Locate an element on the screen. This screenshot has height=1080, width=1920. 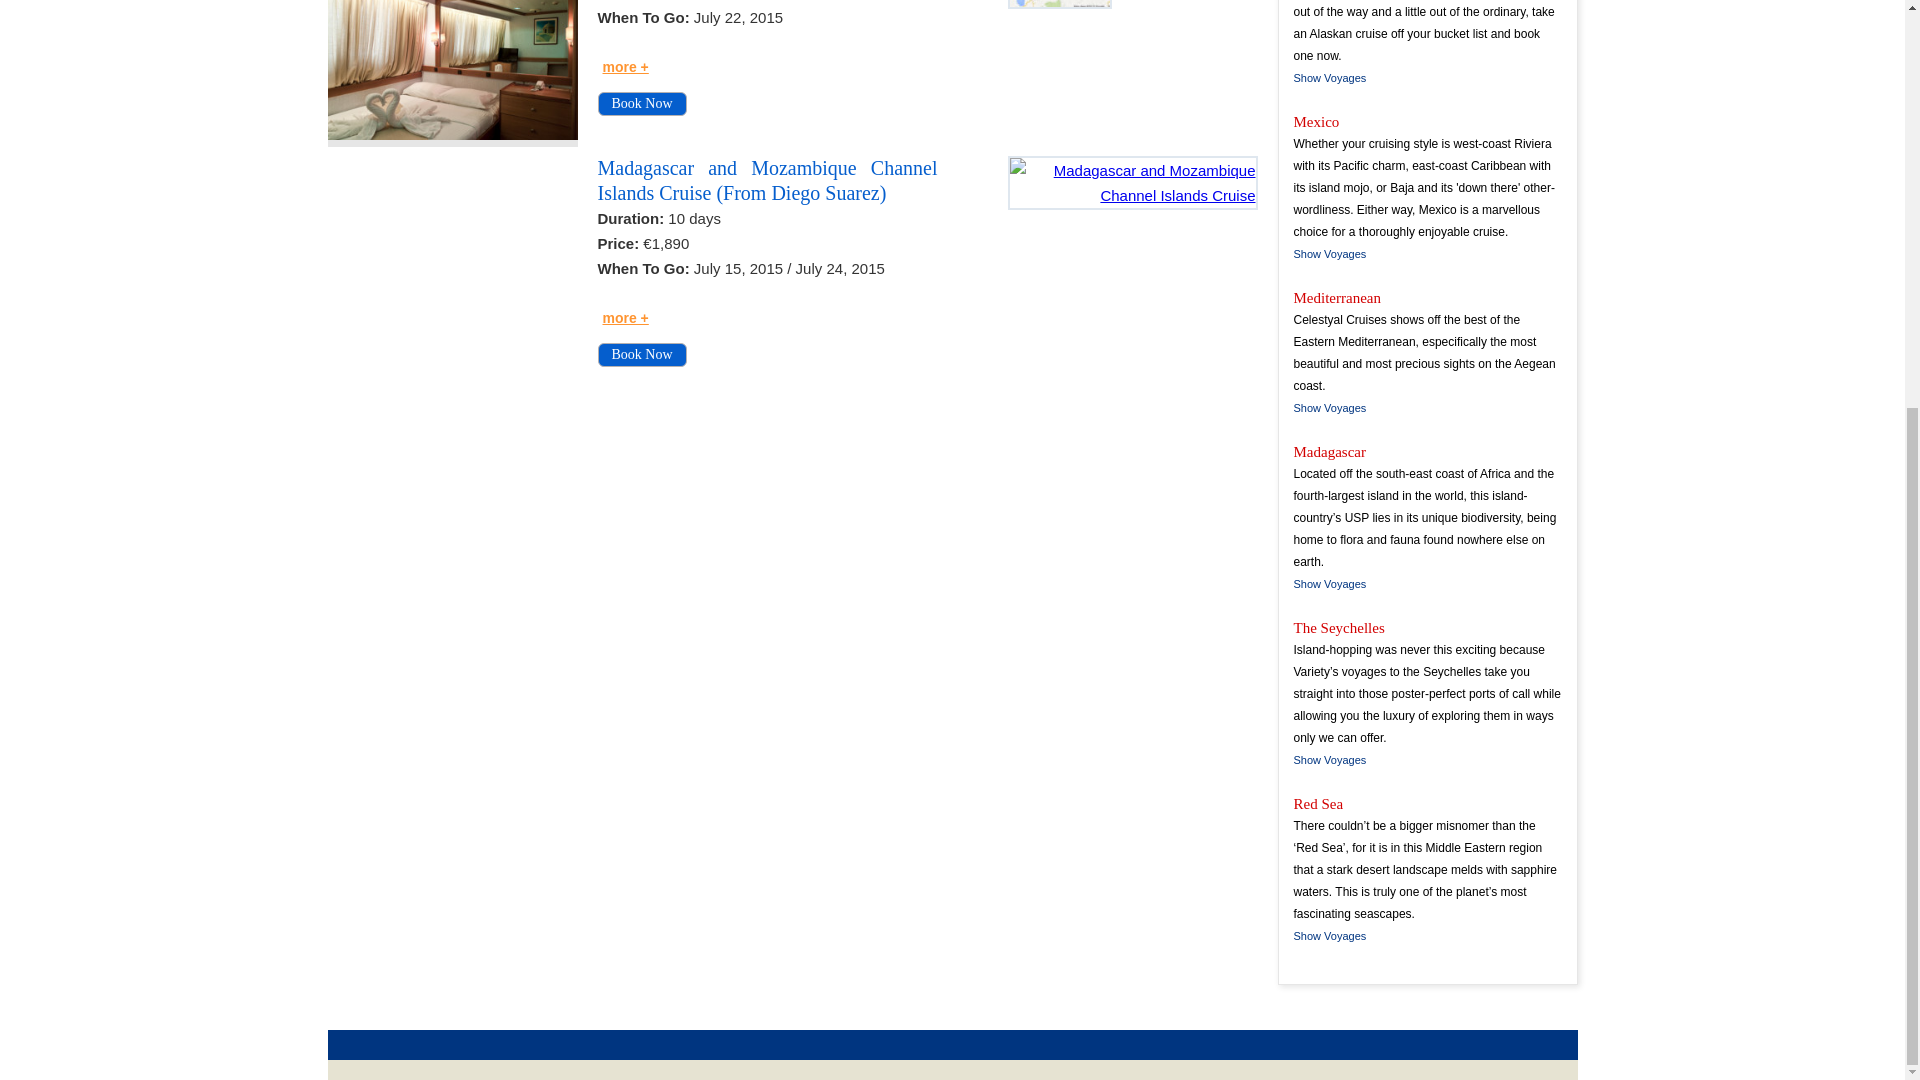
Mexico Voyages is located at coordinates (1330, 254).